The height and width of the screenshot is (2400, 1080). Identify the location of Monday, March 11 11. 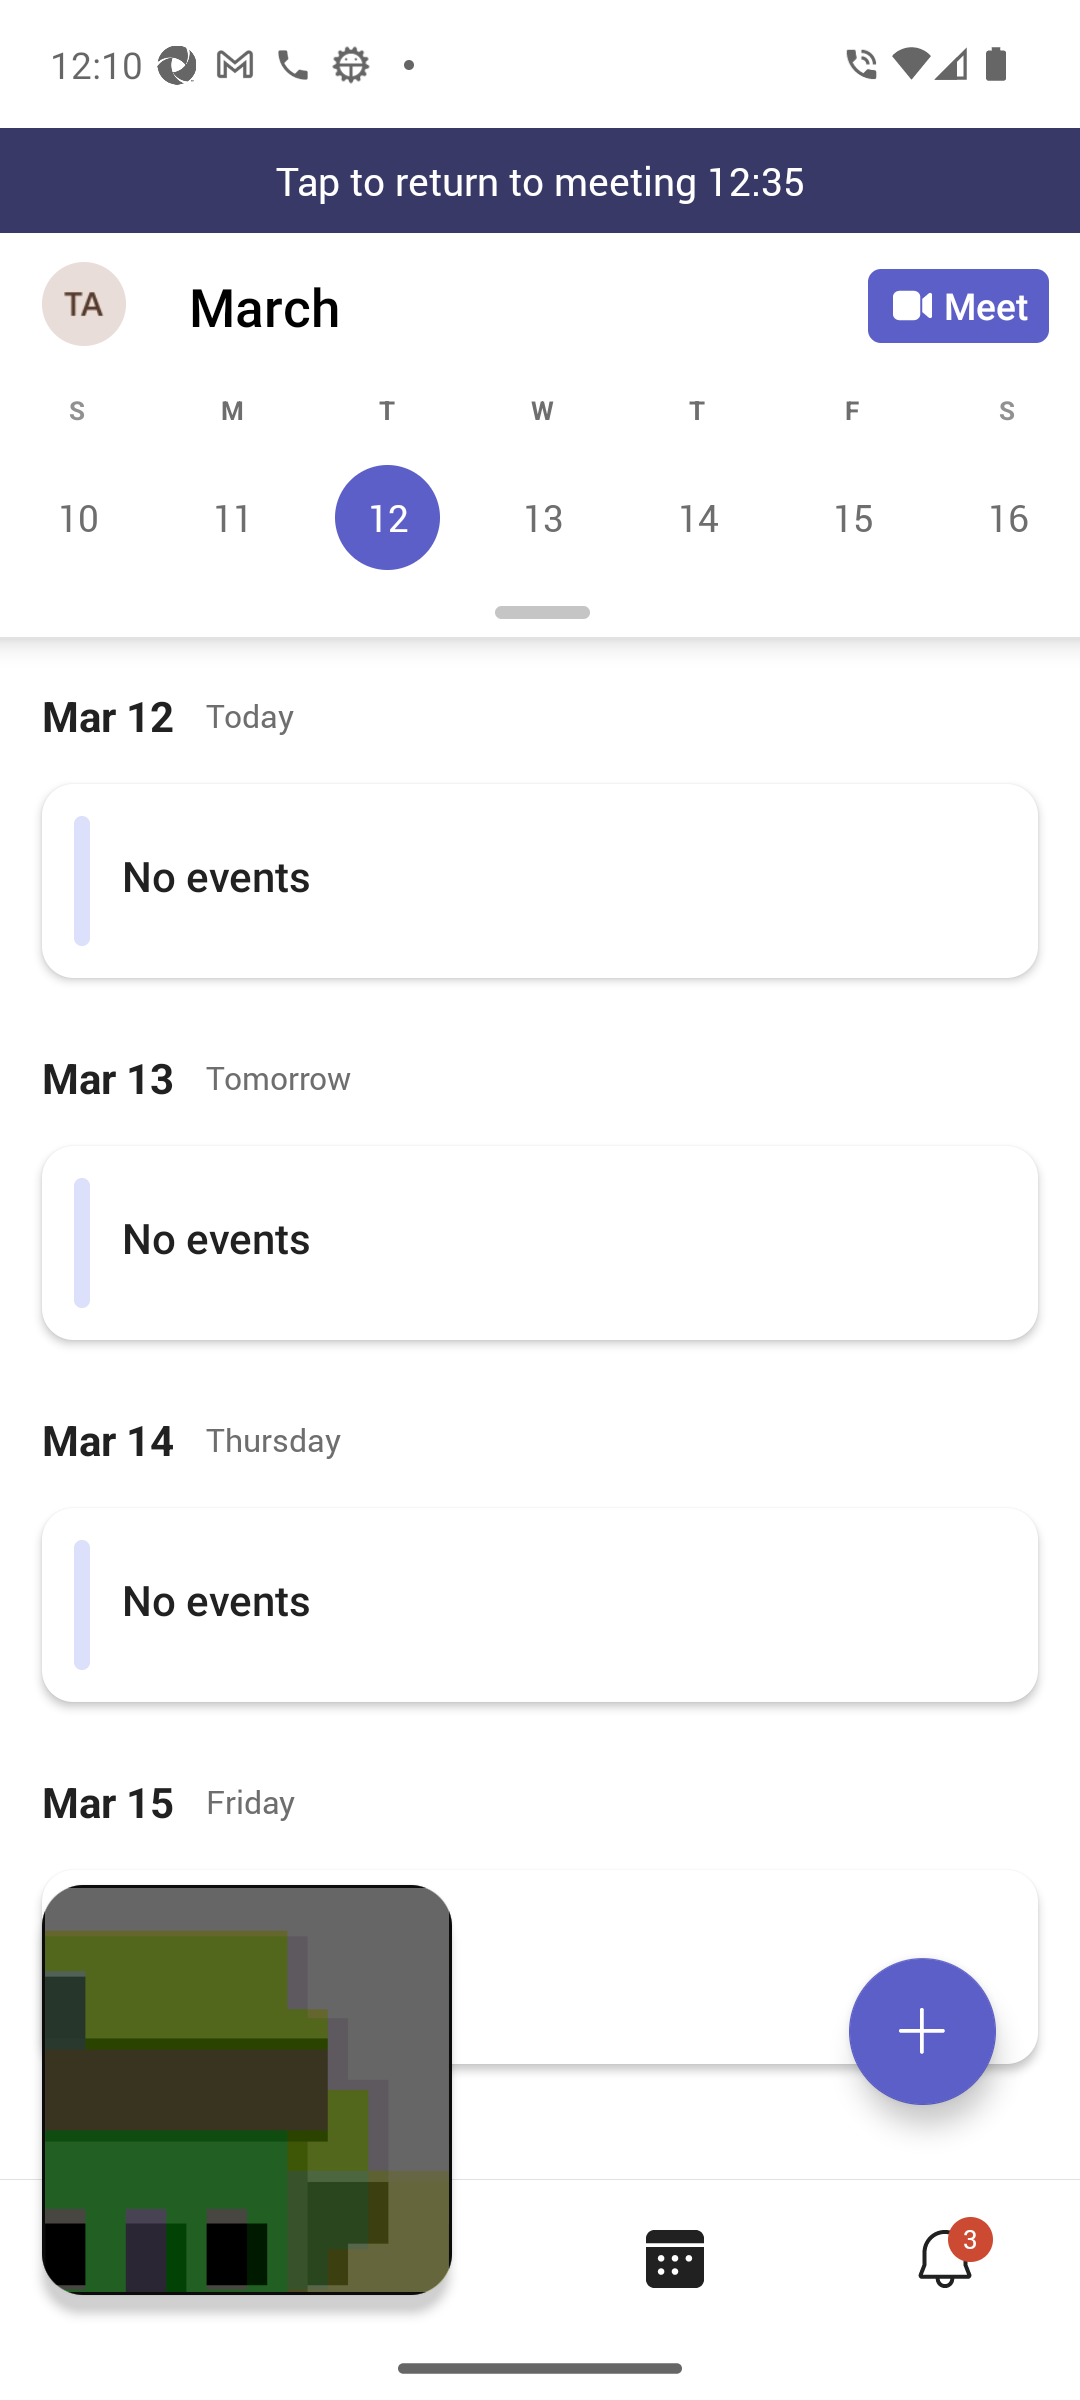
(232, 517).